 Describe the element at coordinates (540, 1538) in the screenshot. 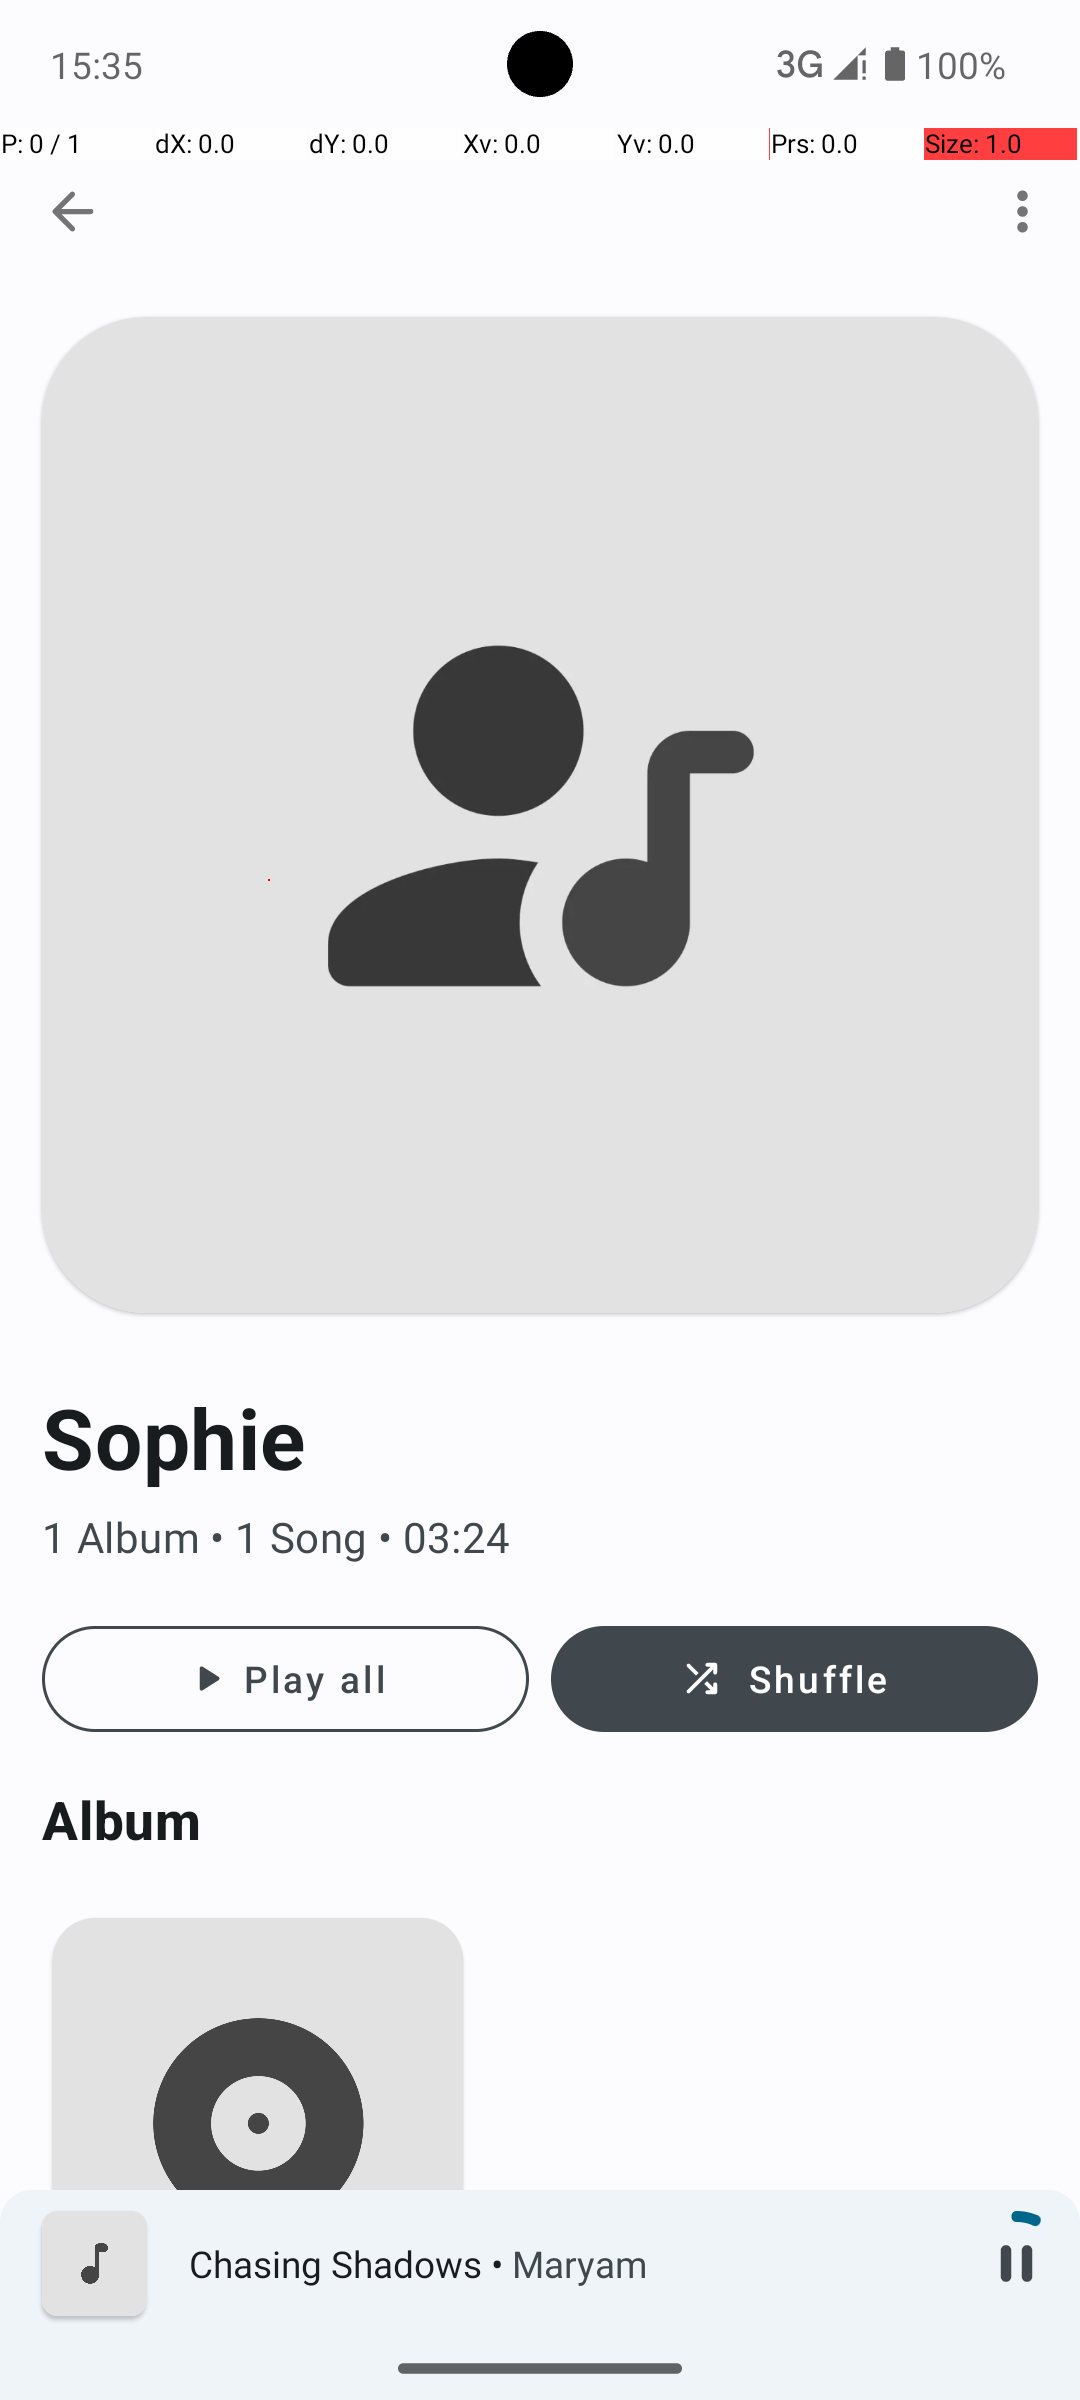

I see `1 Album • 1 Song • 03:24` at that location.